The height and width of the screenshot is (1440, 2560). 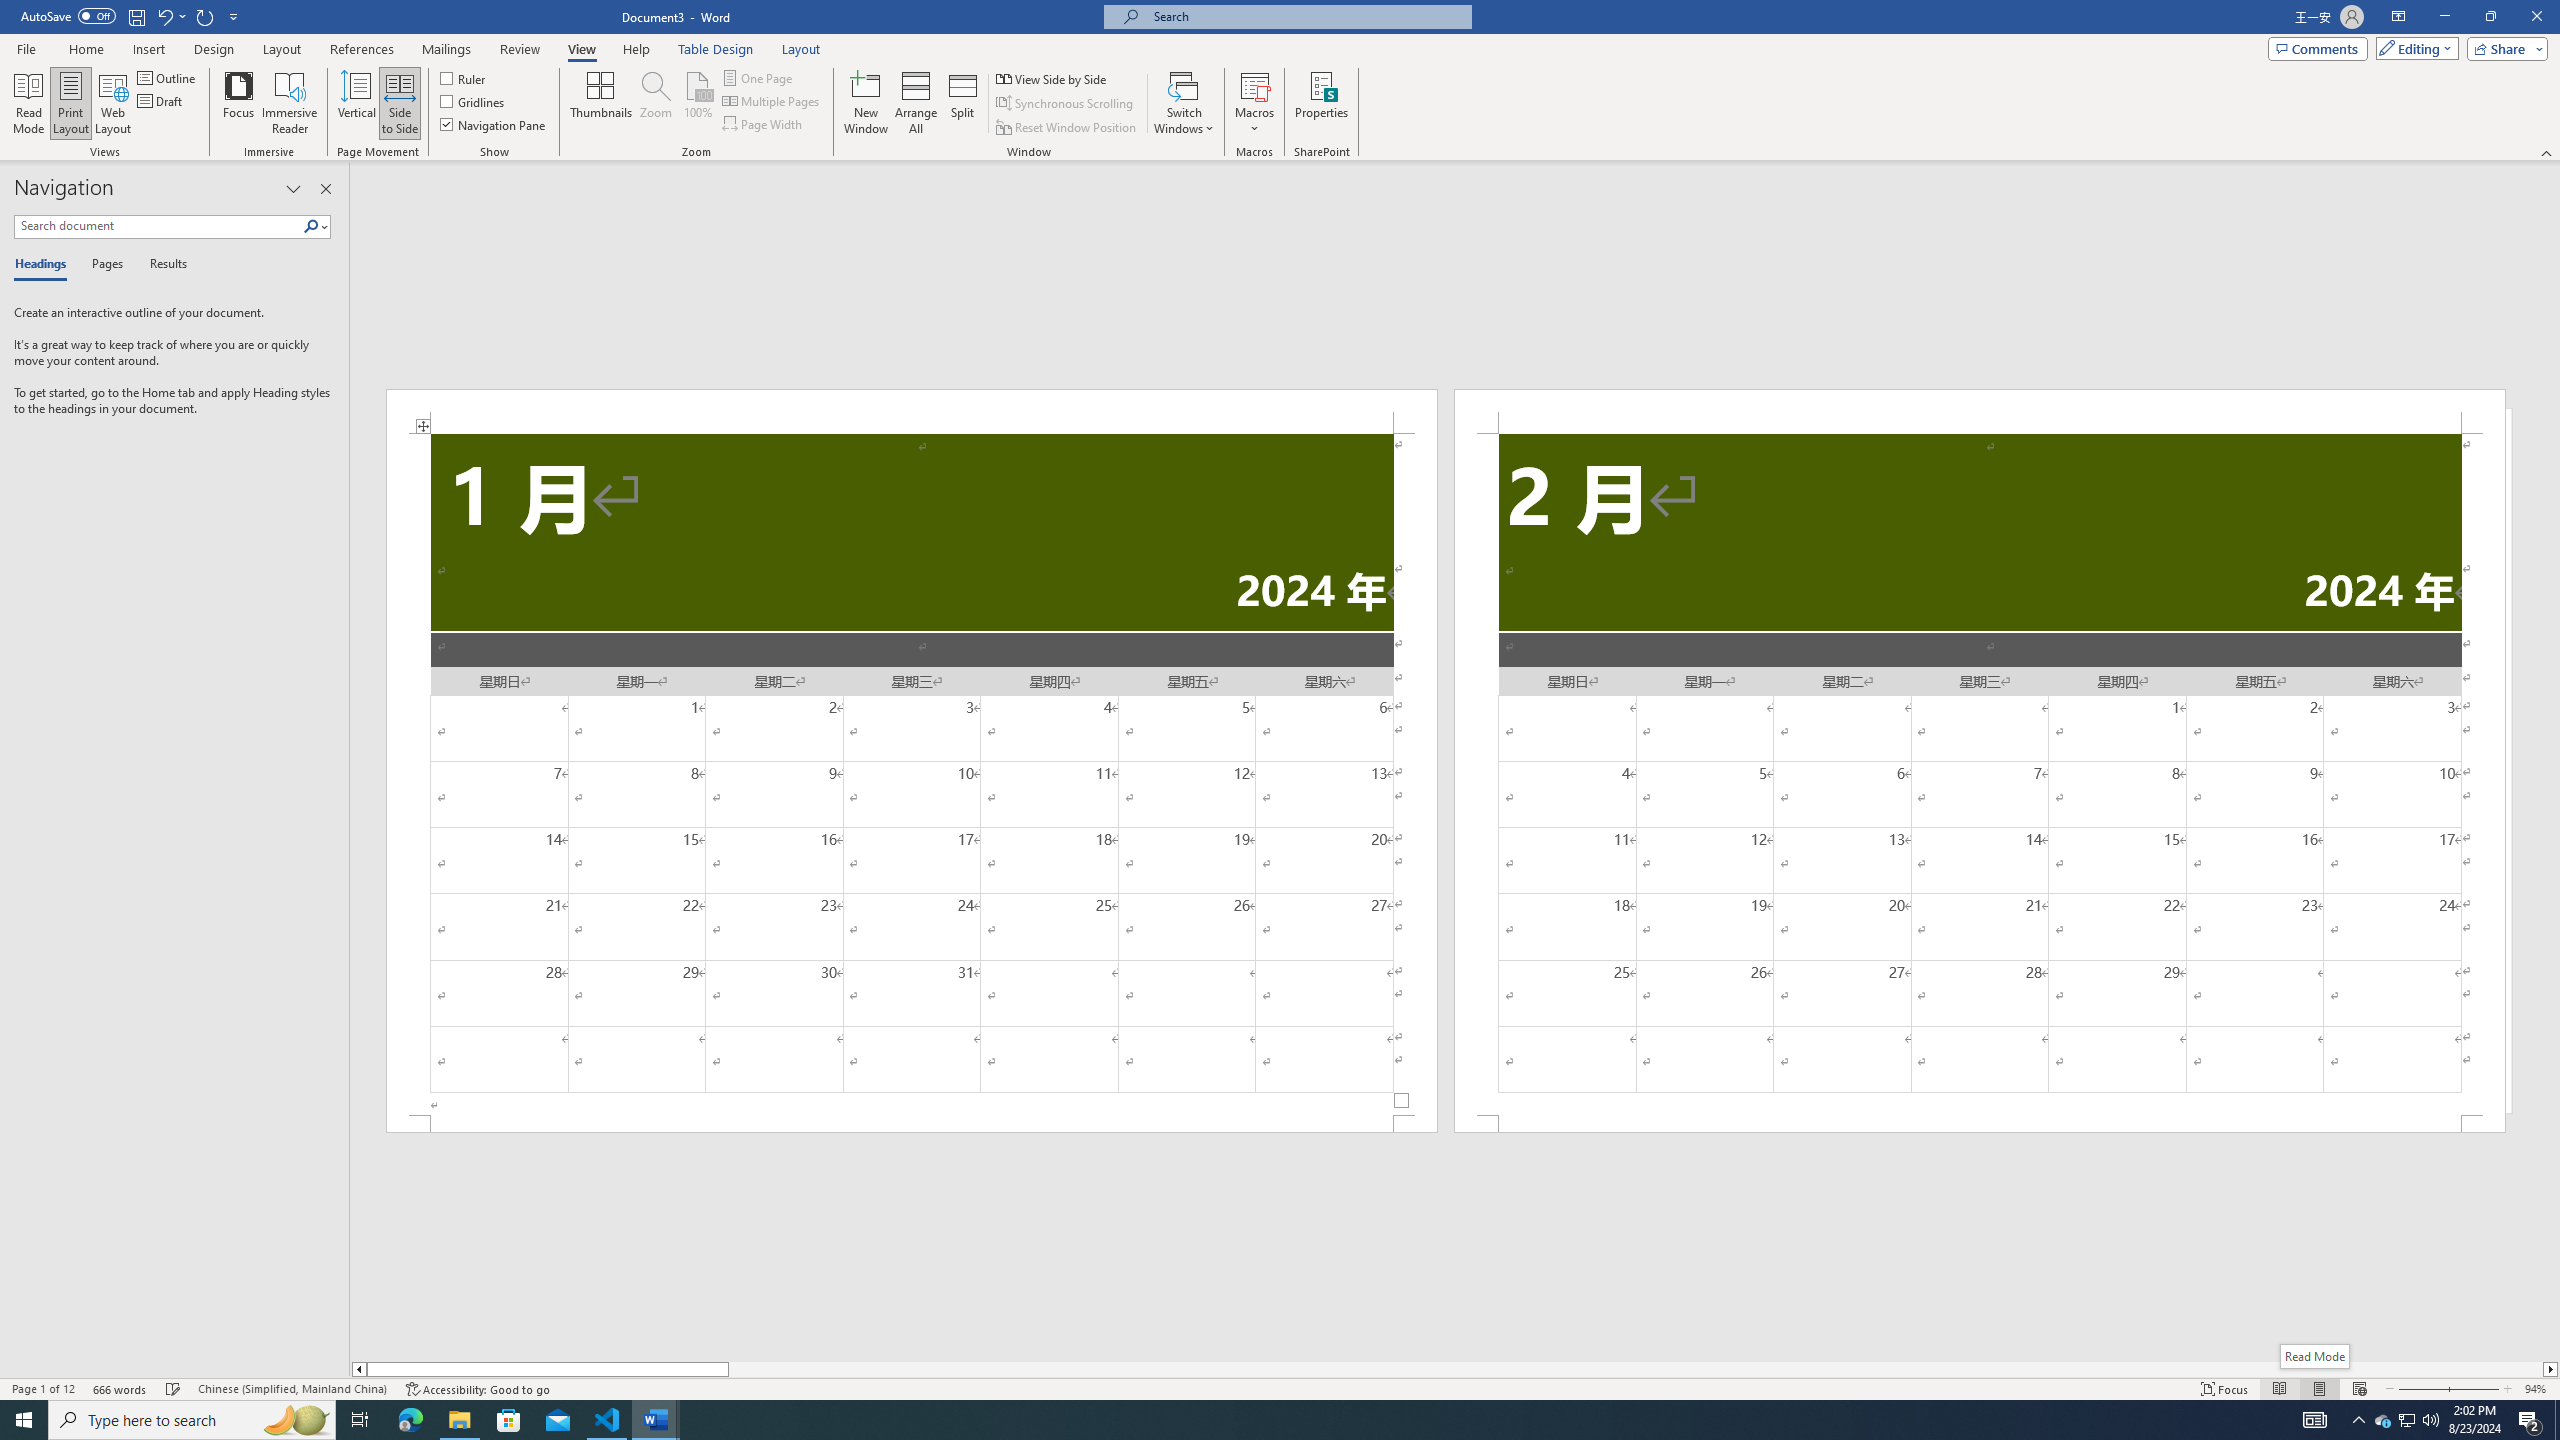 I want to click on Footer -Section 1-, so click(x=912, y=1124).